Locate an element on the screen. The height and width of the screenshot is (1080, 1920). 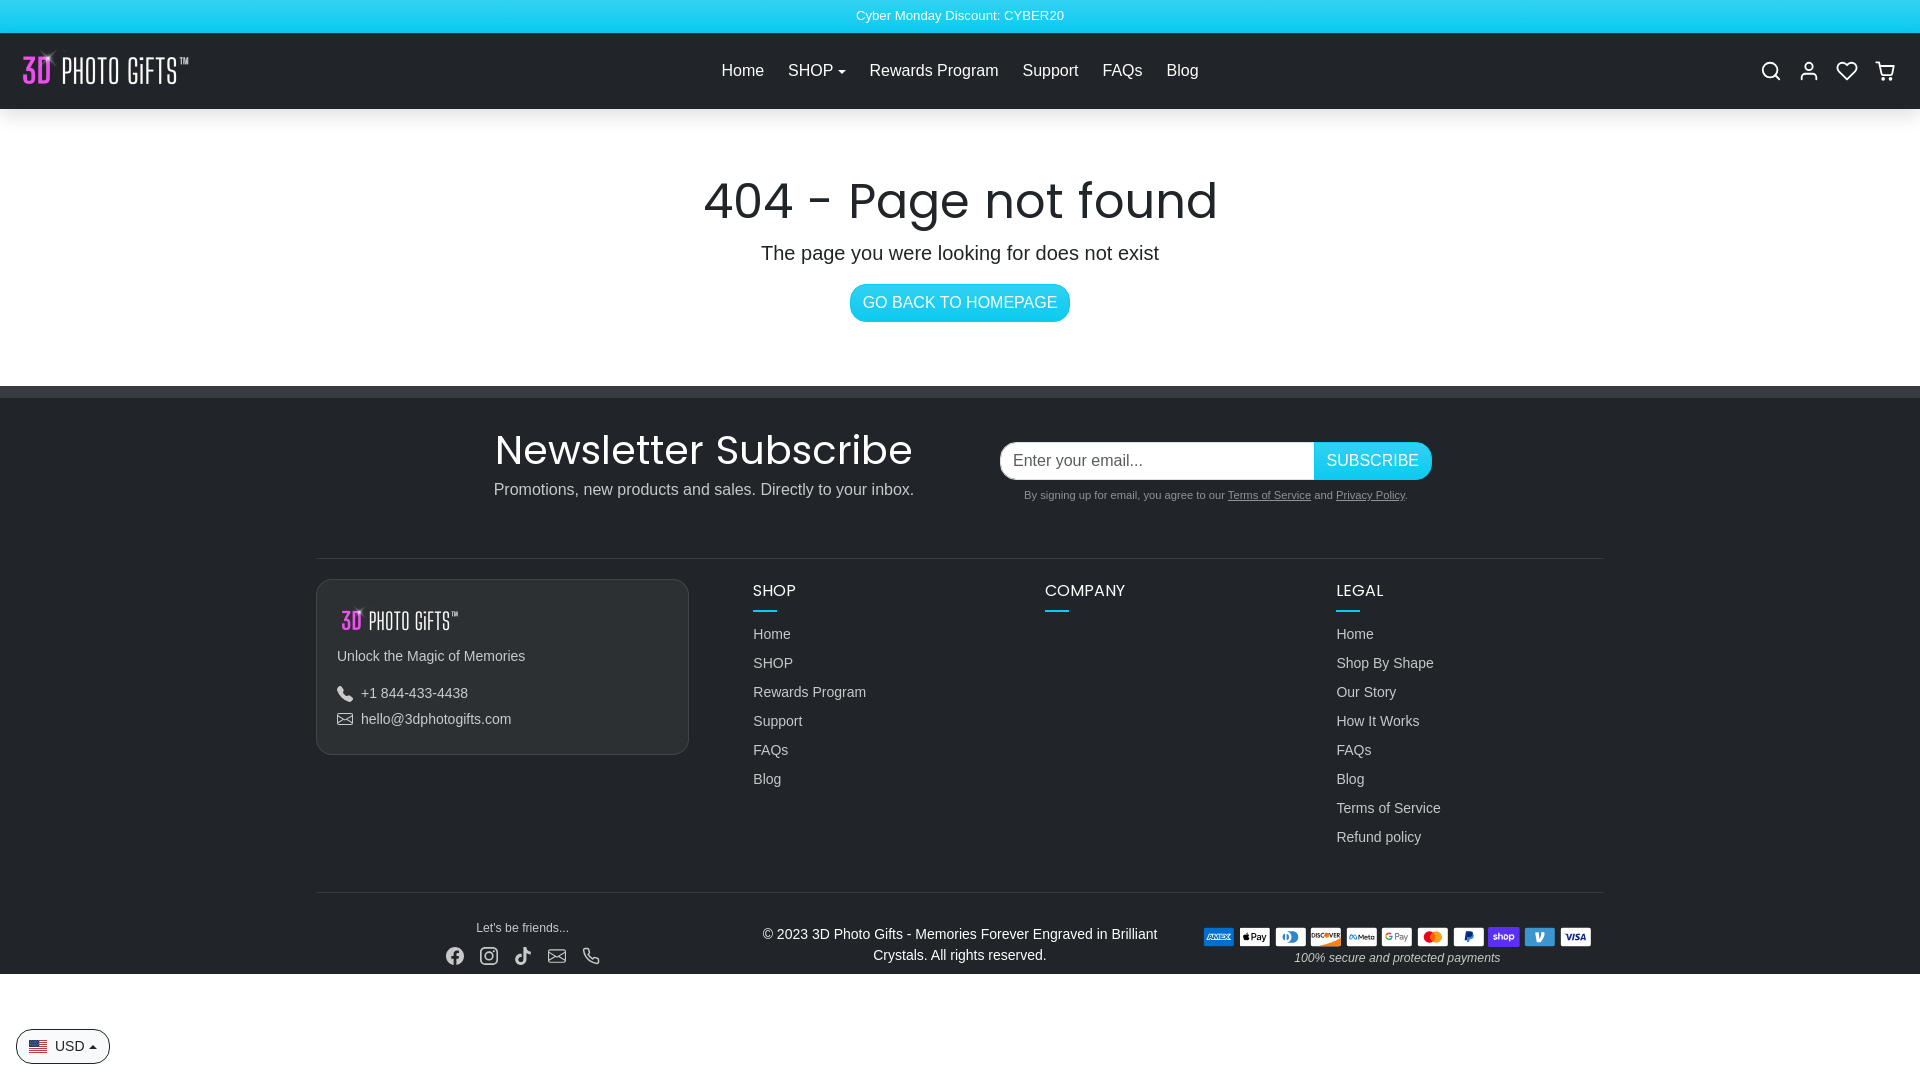
SHOP is located at coordinates (816, 70).